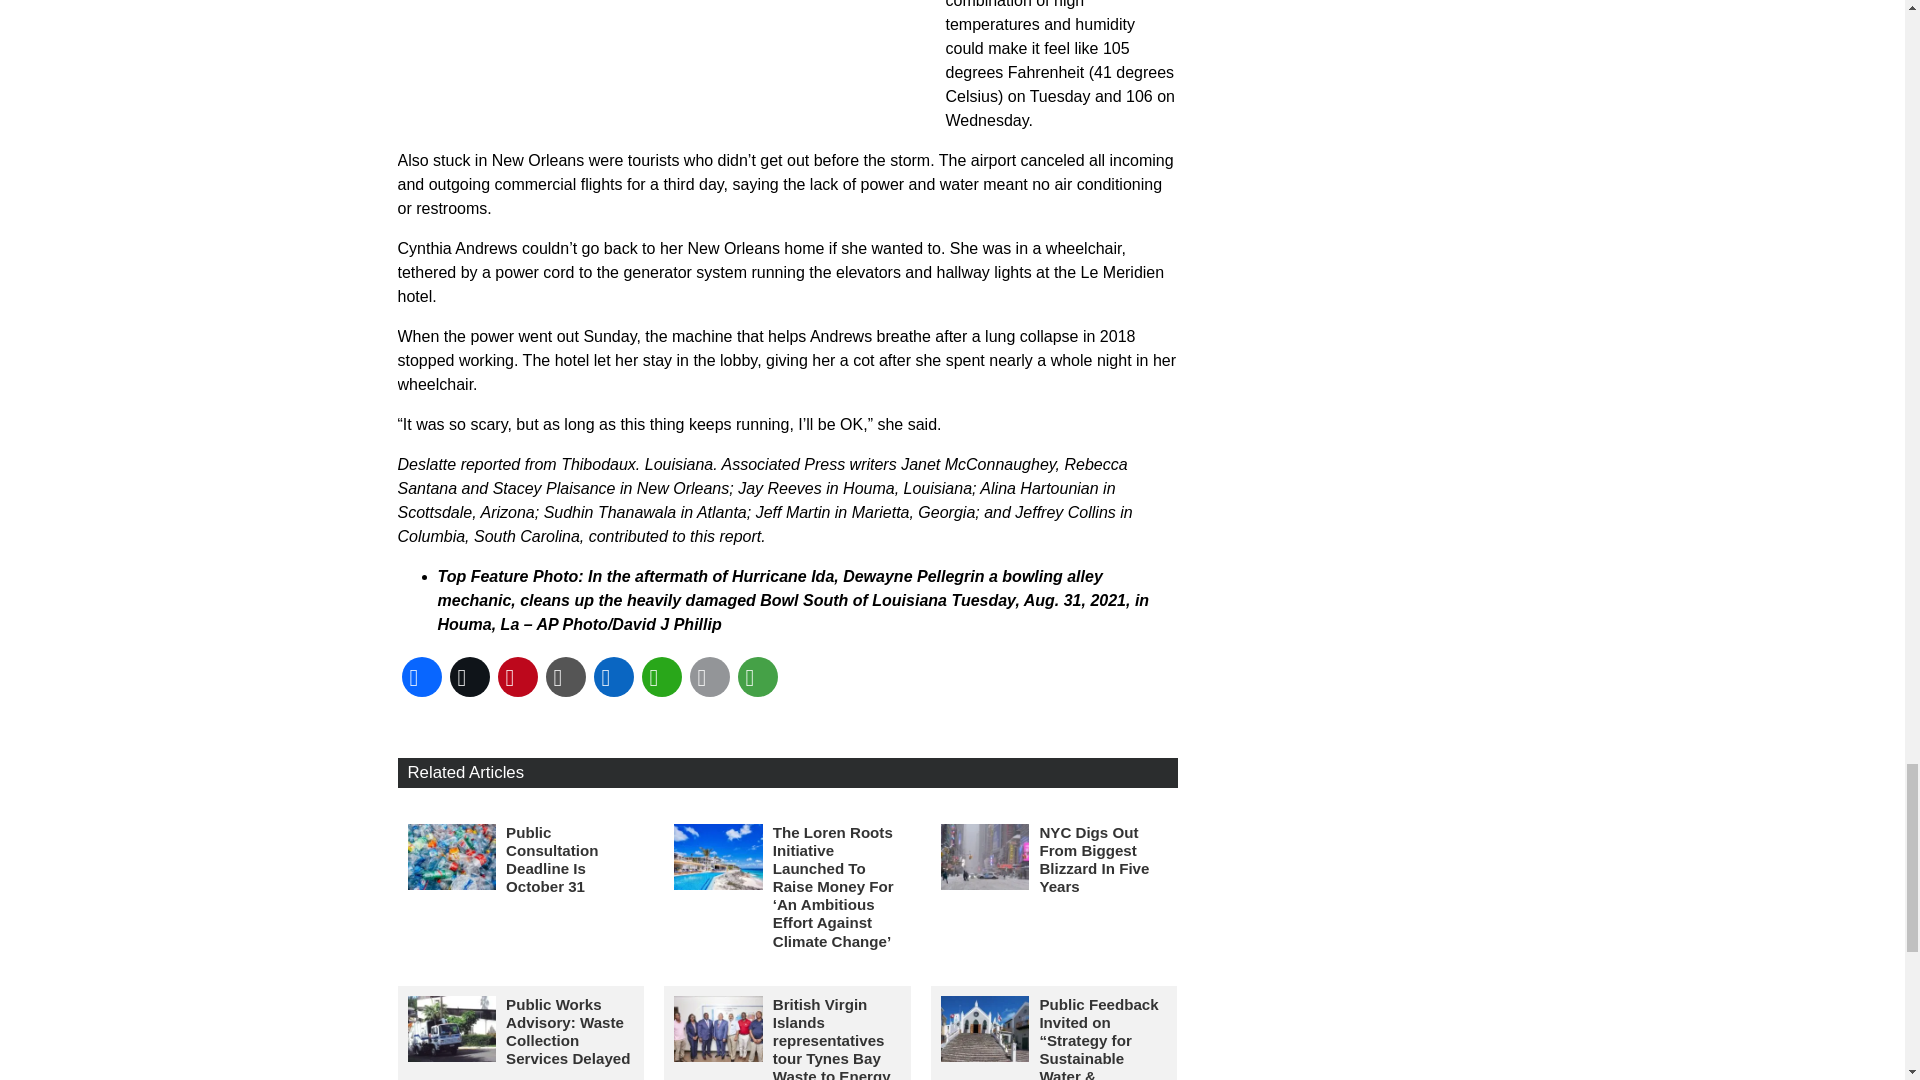 This screenshot has height=1080, width=1920. Describe the element at coordinates (452, 1028) in the screenshot. I see `Public Works Advisory: Waste Collection Services Delayed` at that location.